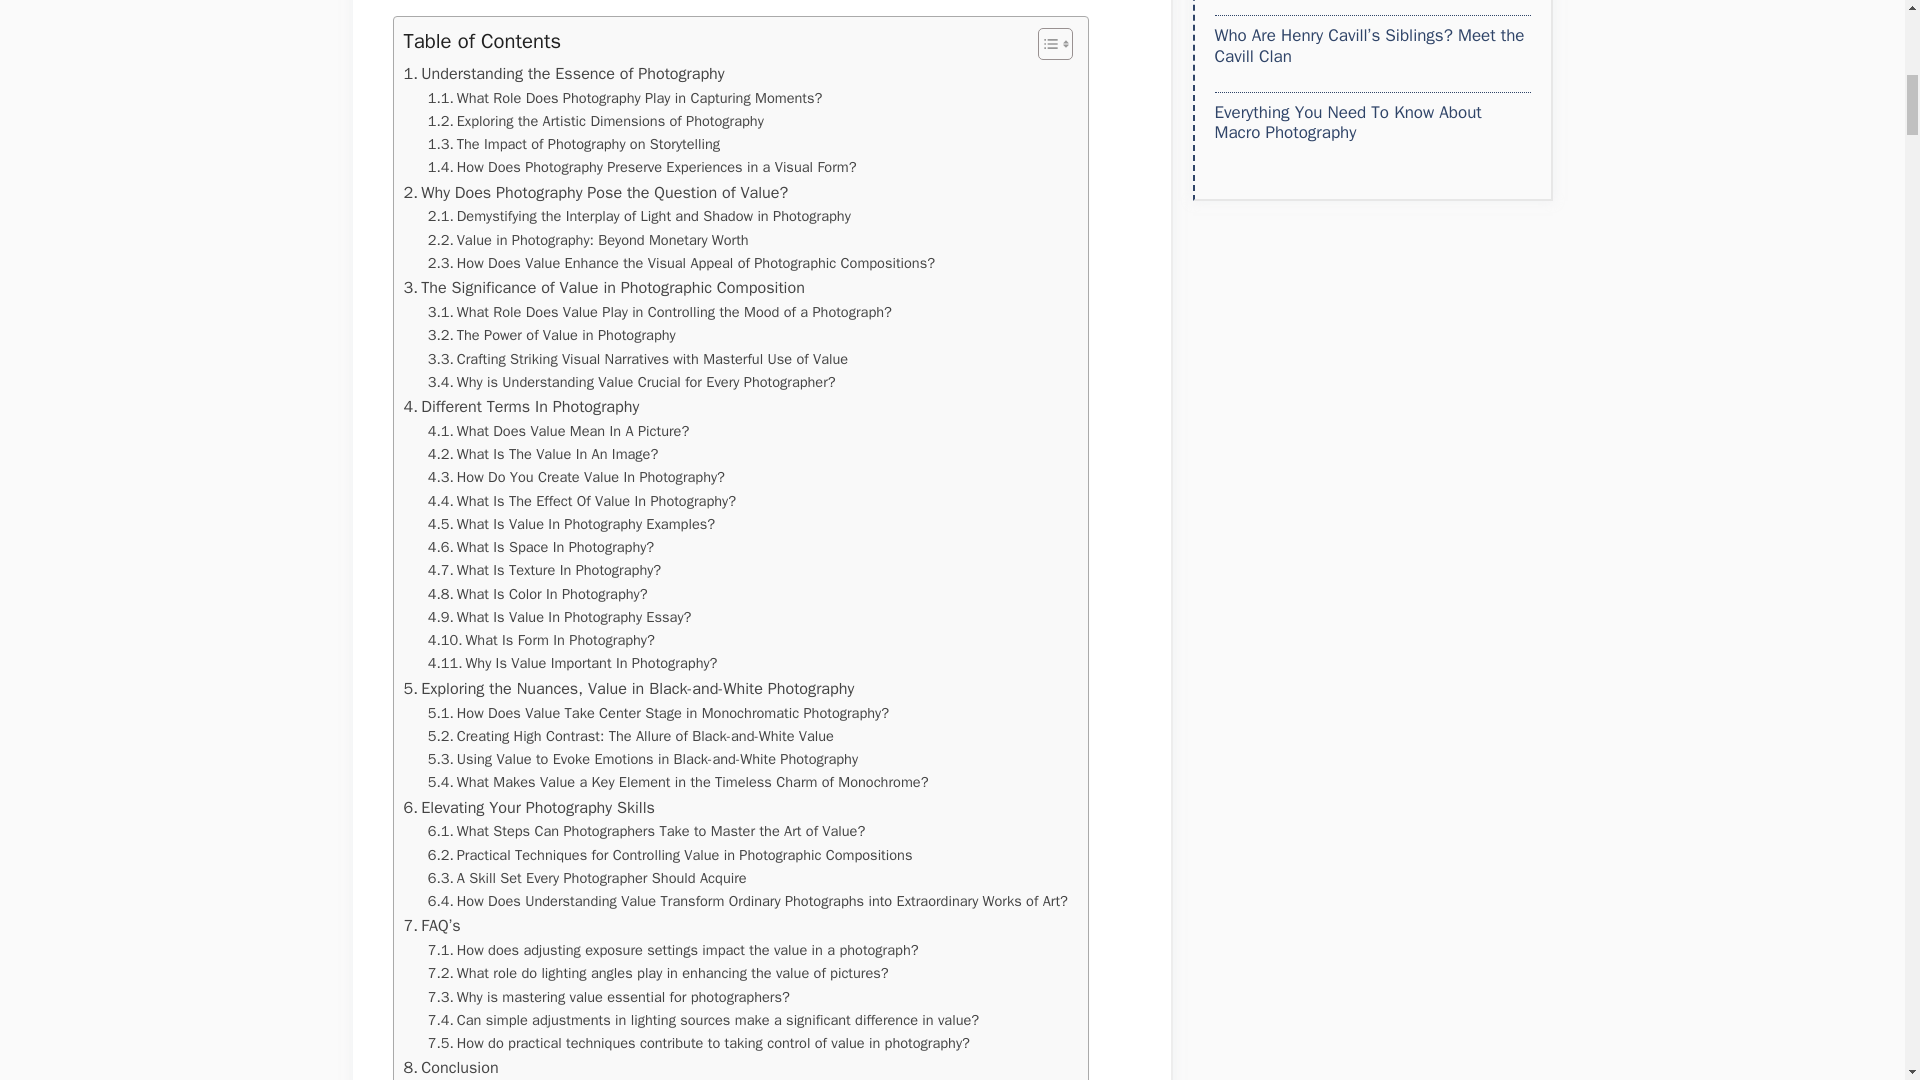  What do you see at coordinates (571, 524) in the screenshot?
I see `What Is Value In Photography Examples?` at bounding box center [571, 524].